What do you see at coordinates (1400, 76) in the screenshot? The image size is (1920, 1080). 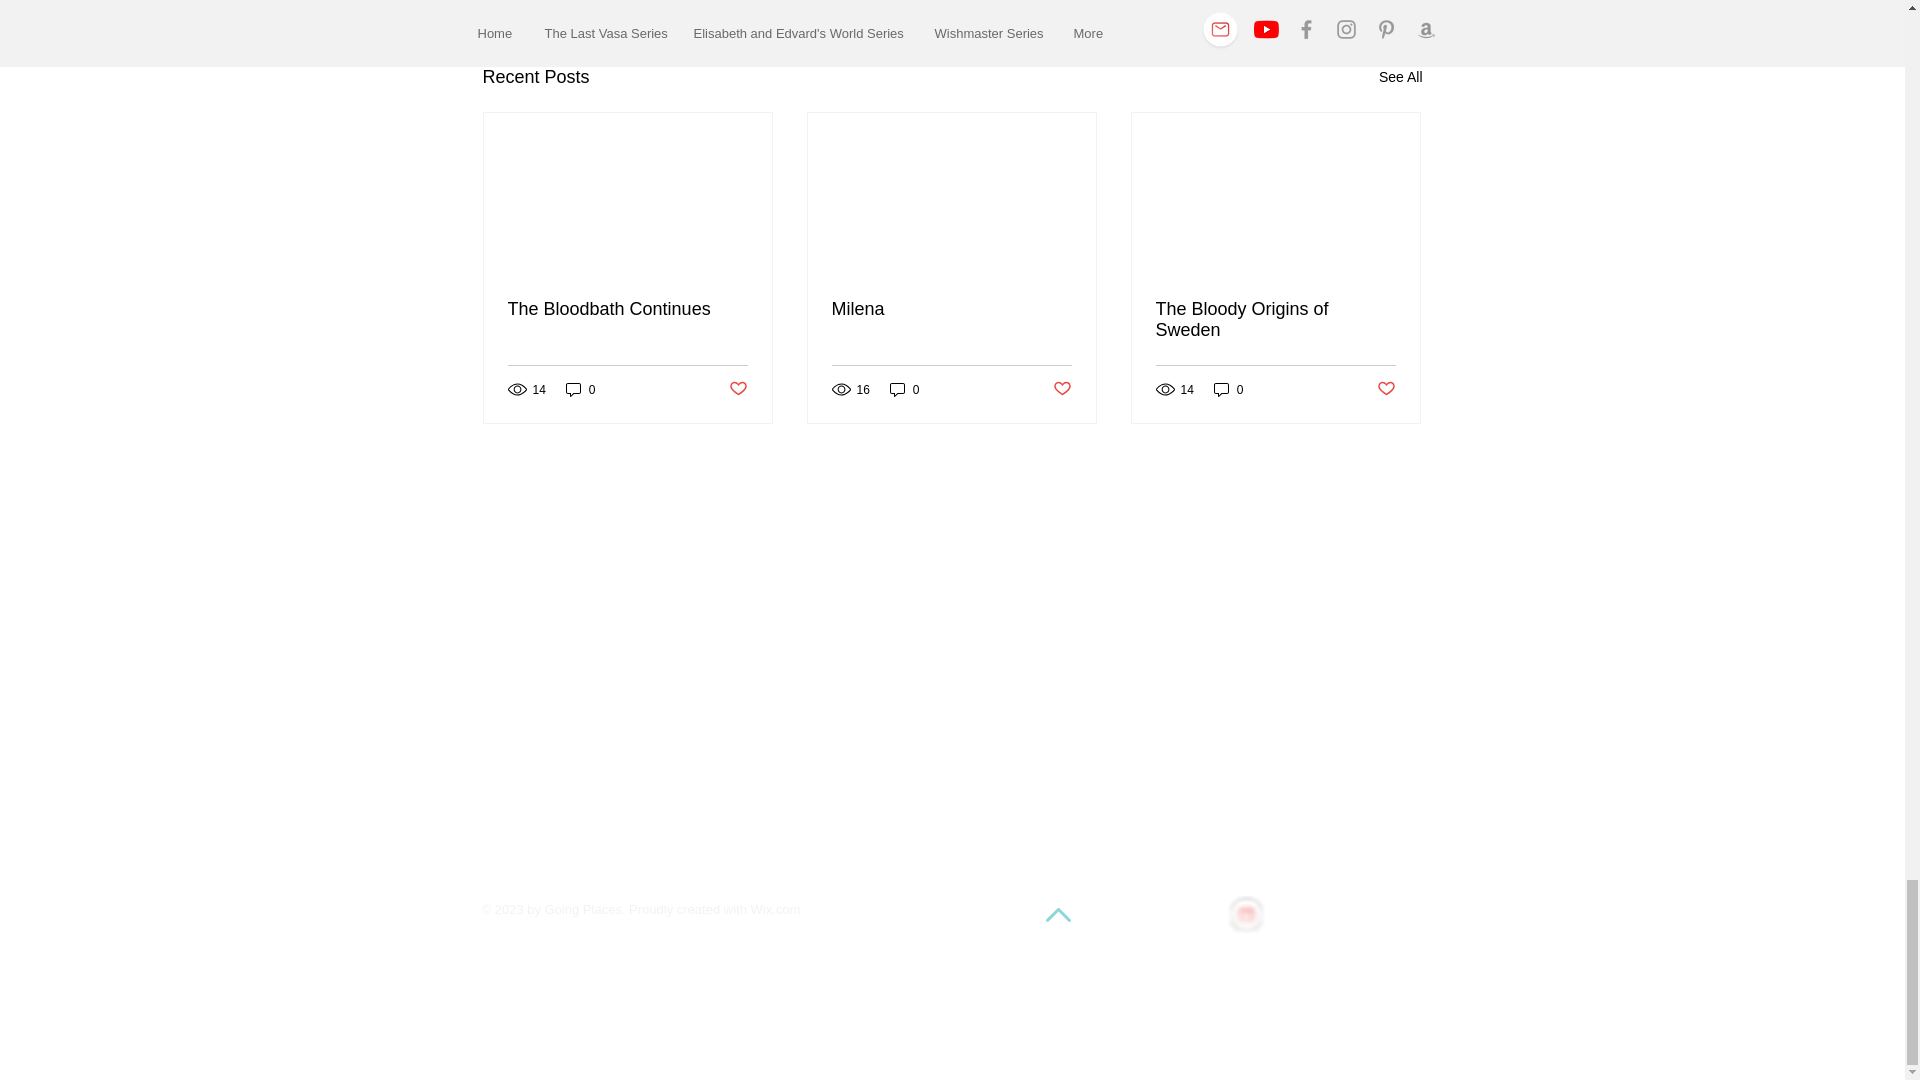 I see `See All` at bounding box center [1400, 76].